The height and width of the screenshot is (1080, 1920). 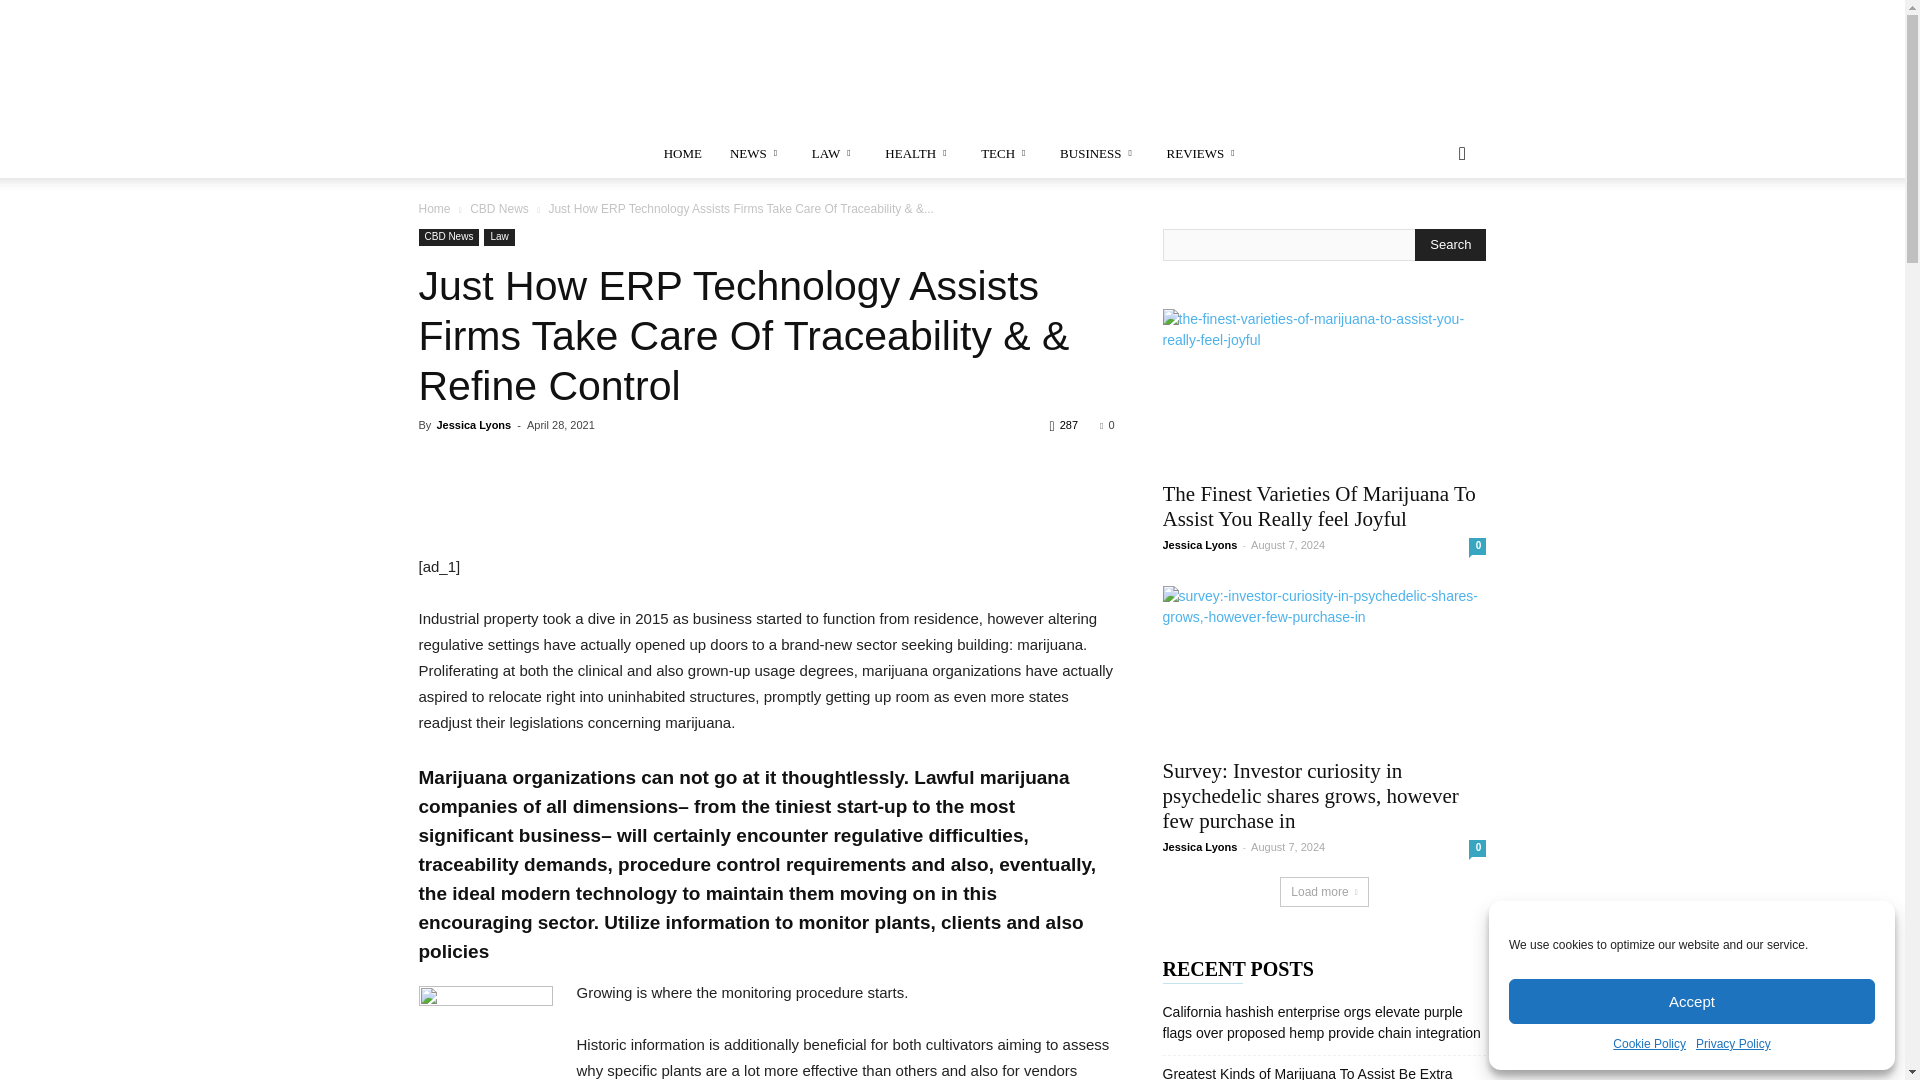 I want to click on Accept, so click(x=1692, y=1000).